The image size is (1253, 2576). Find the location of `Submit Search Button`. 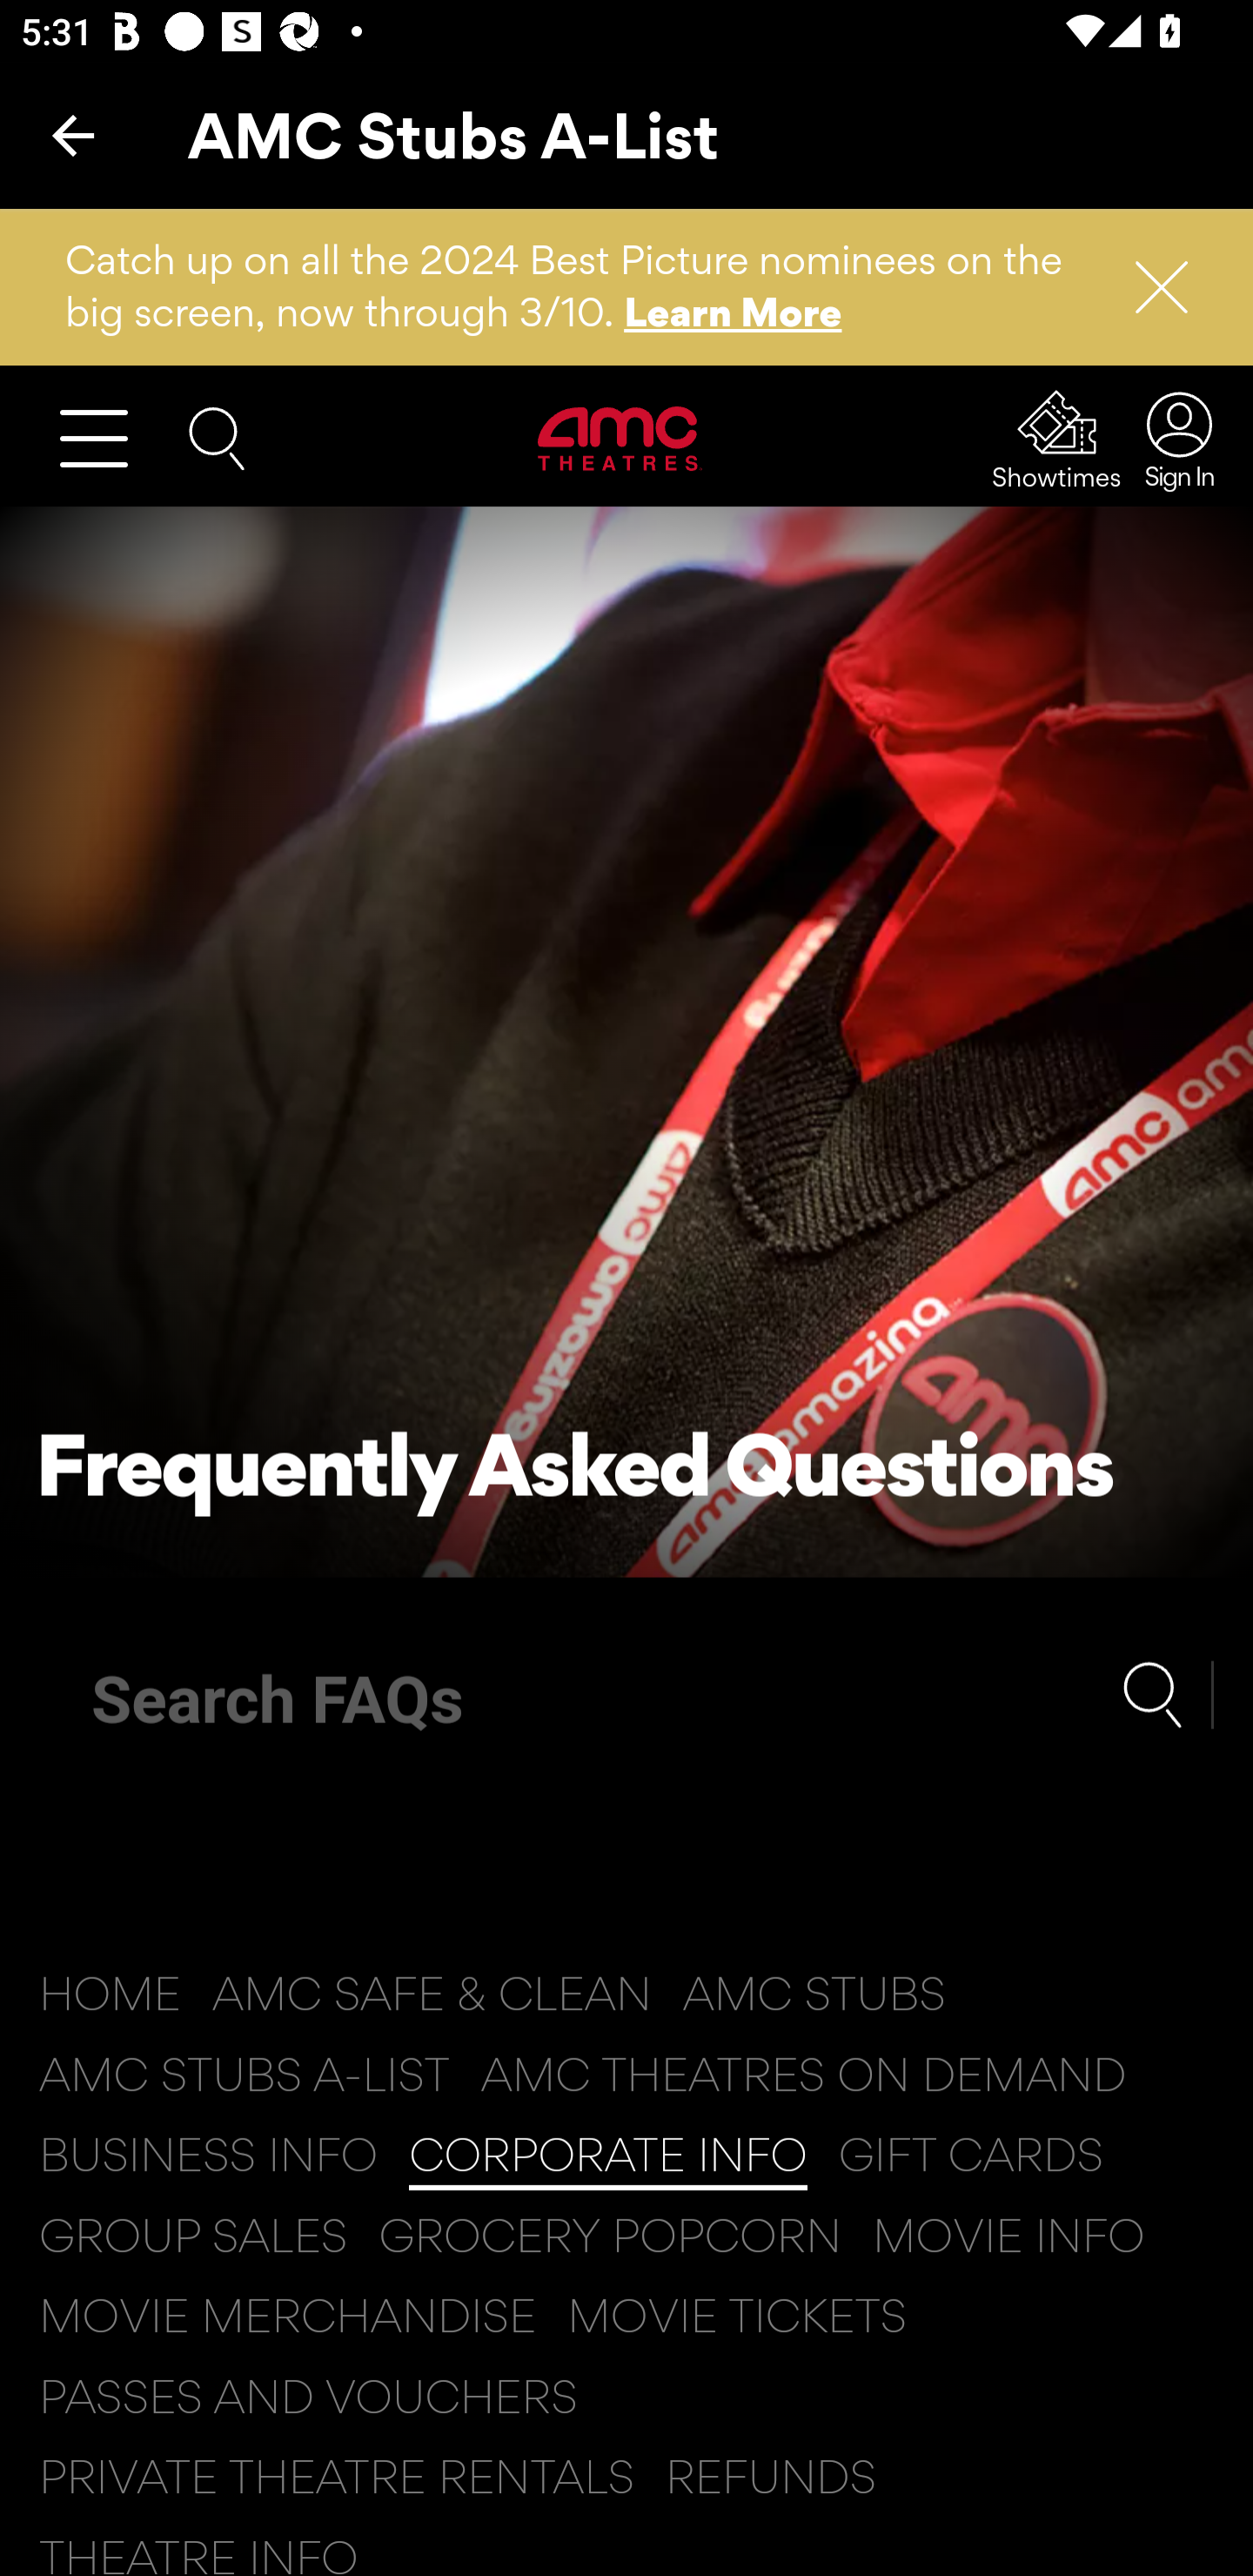

Submit Search Button is located at coordinates (1167, 1694).